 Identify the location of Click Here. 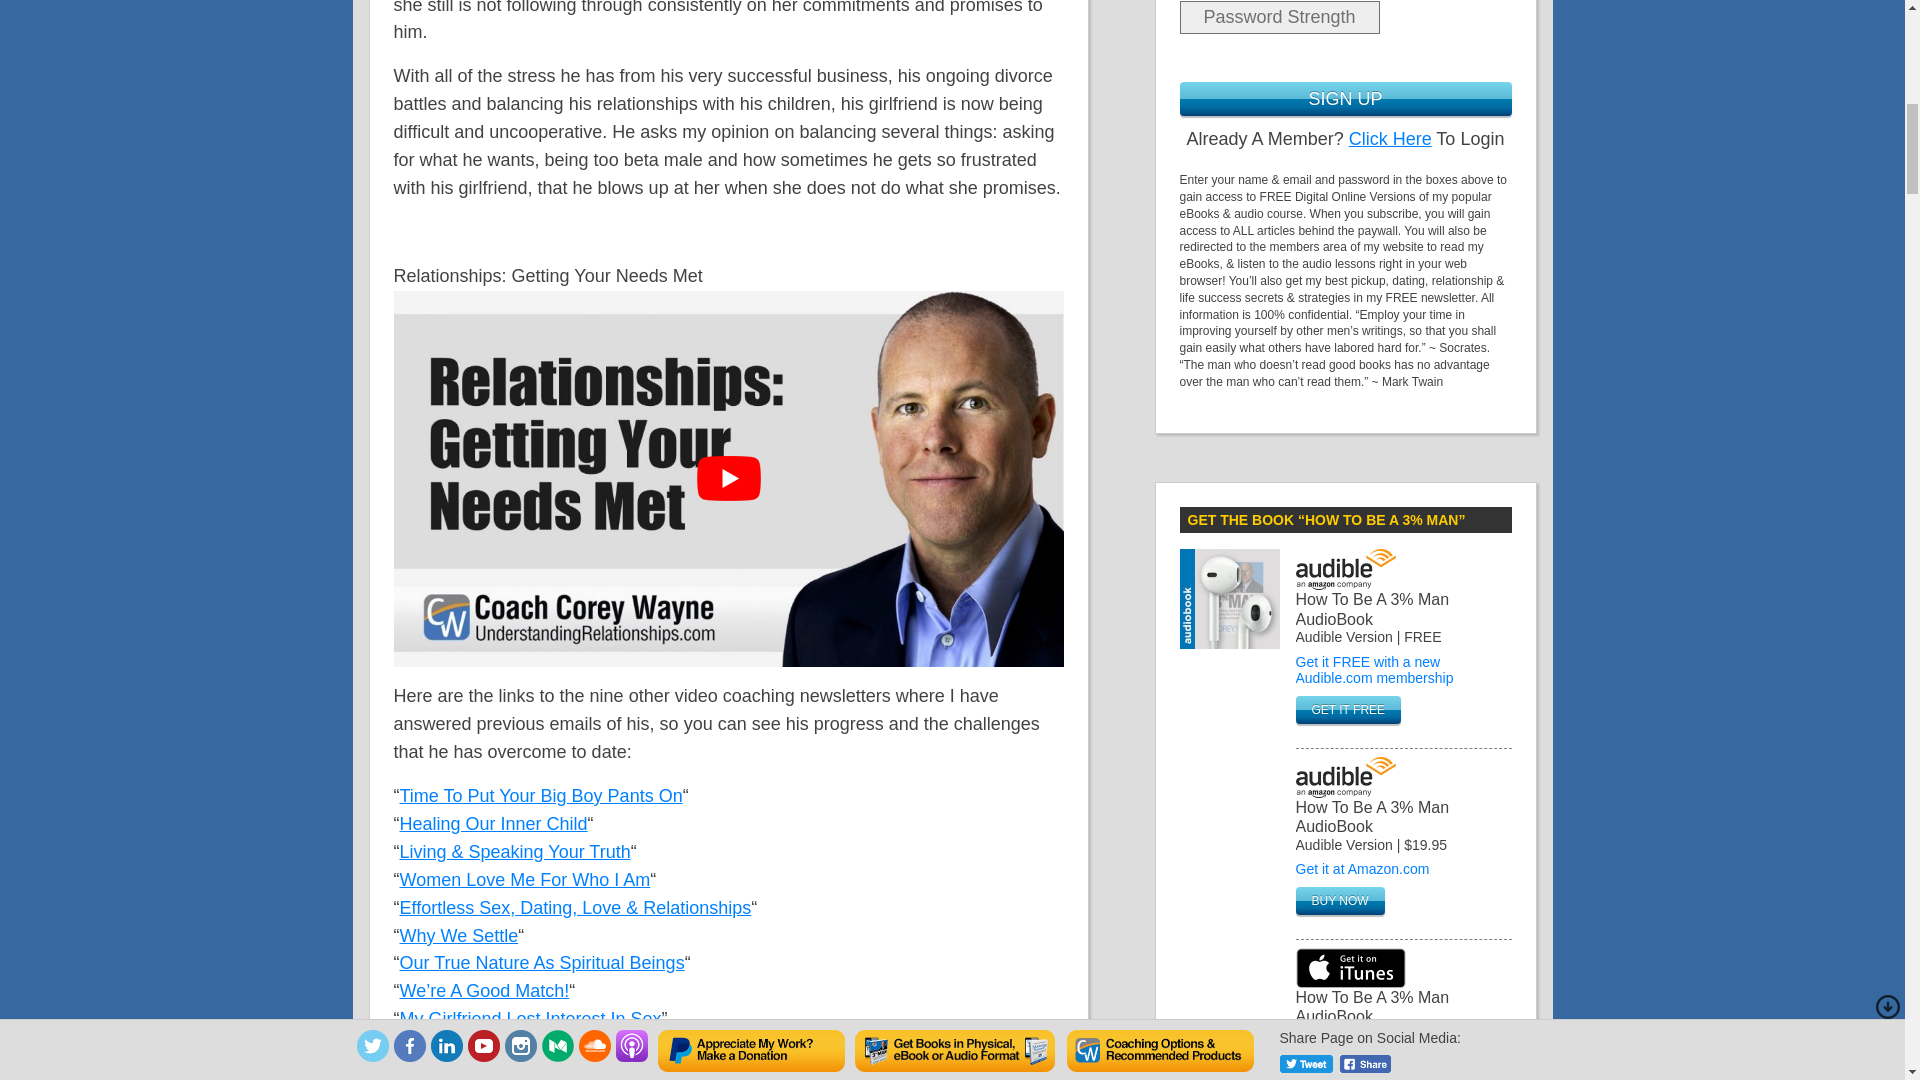
(1390, 138).